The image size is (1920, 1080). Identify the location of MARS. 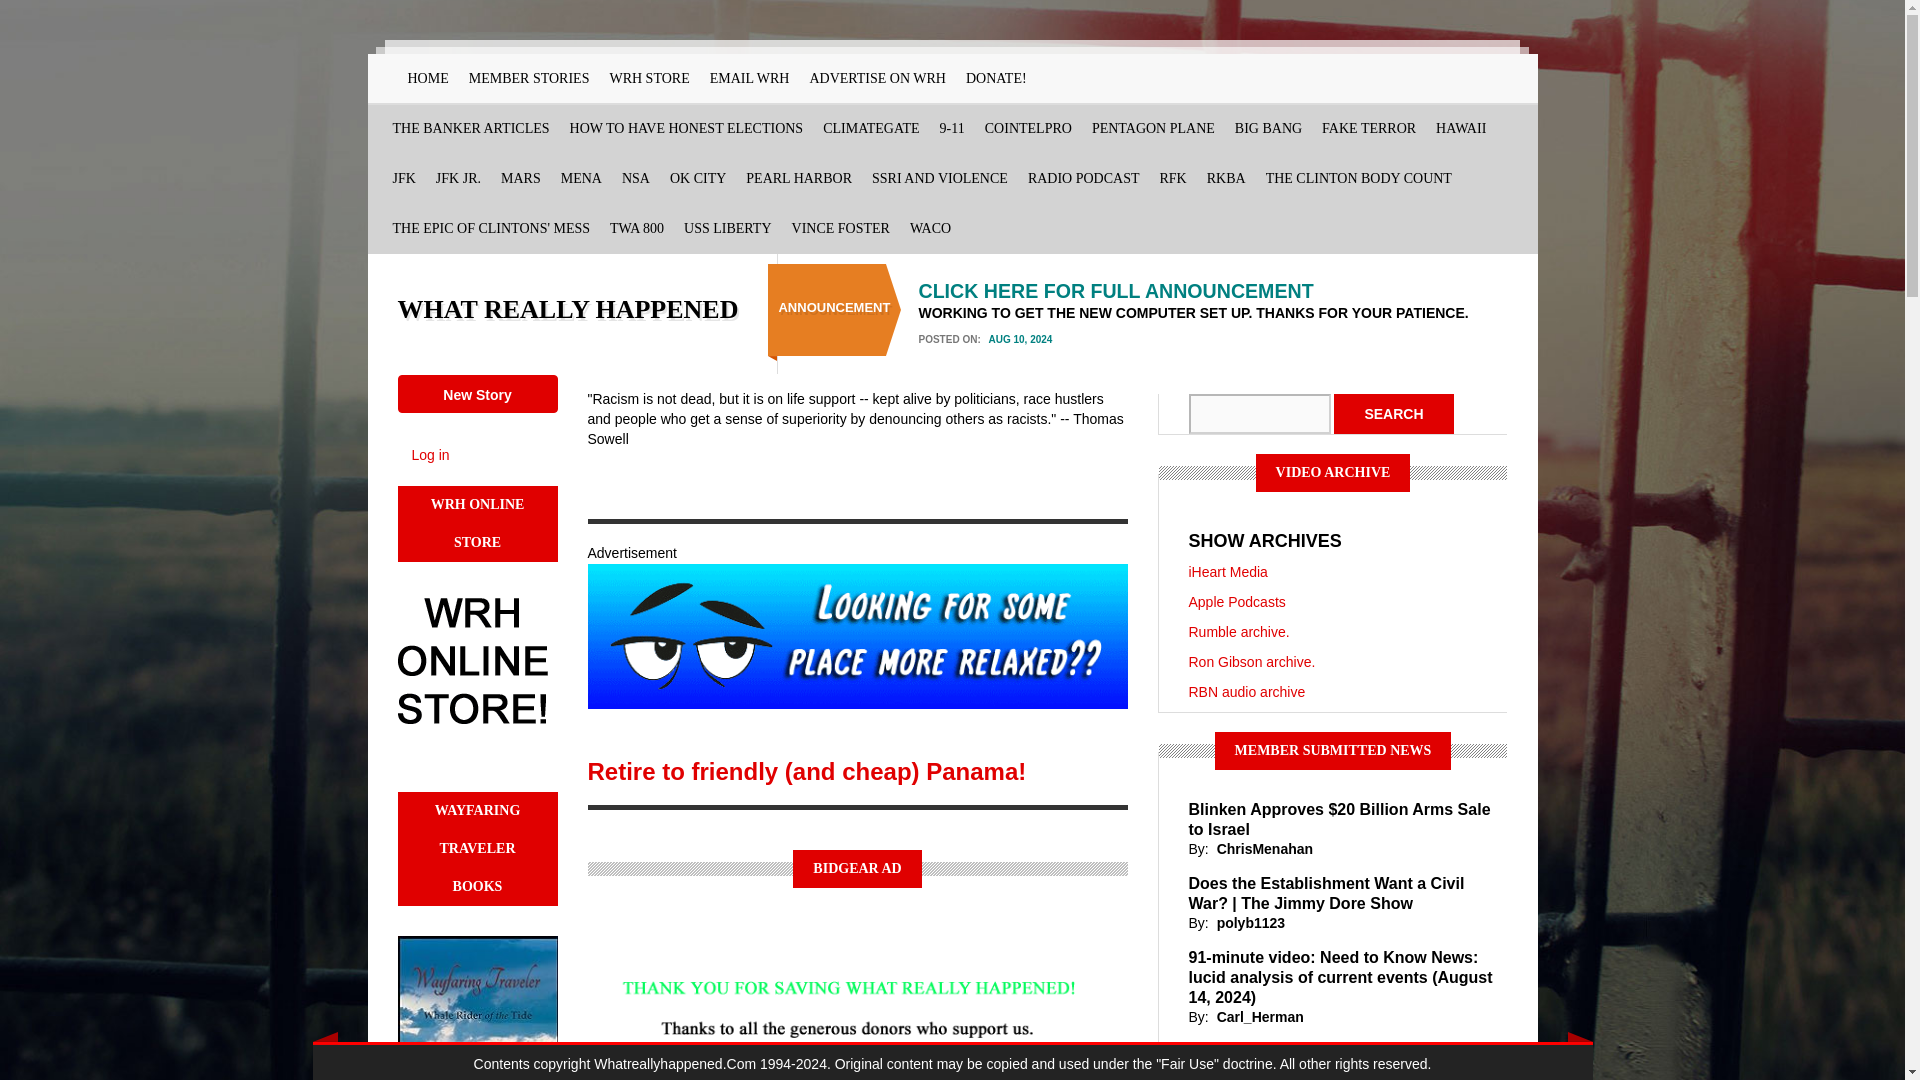
(521, 179).